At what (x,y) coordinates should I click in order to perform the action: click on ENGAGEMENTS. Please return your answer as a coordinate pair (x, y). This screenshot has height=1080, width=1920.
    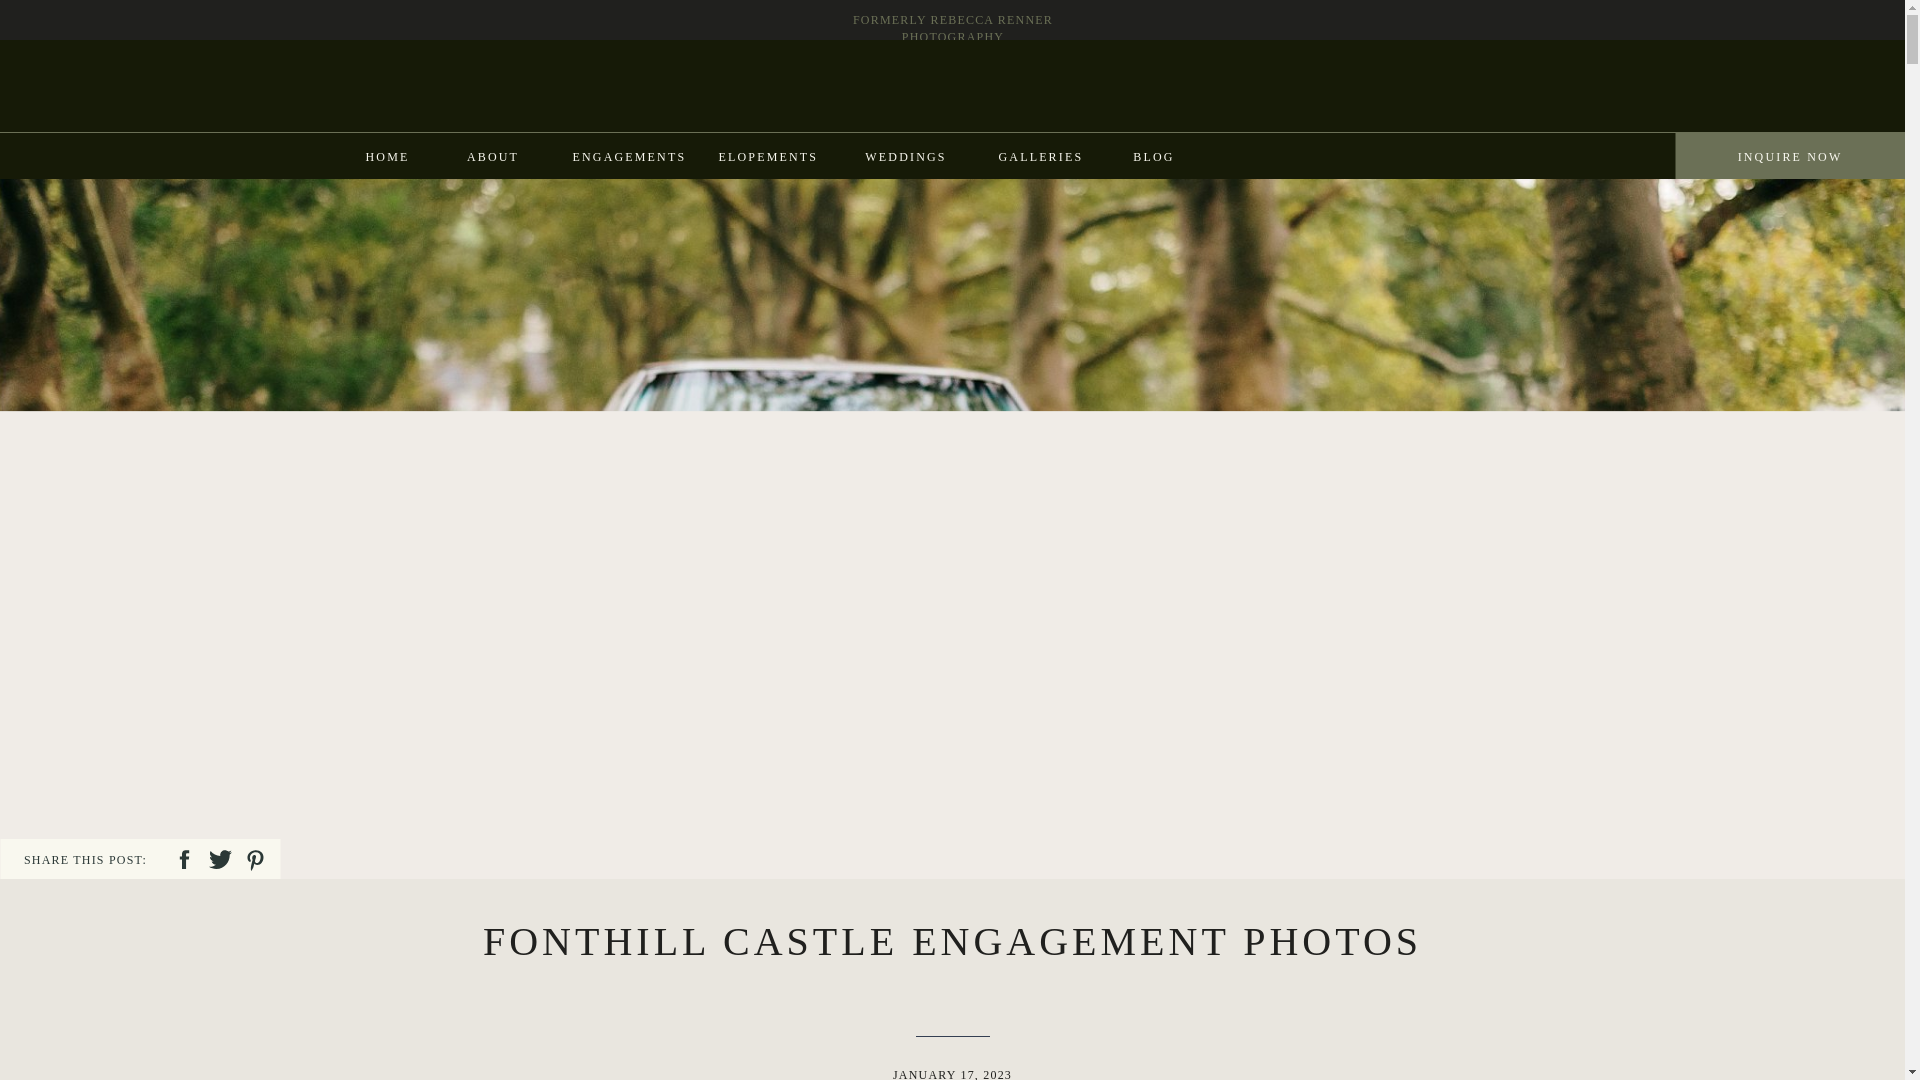
    Looking at the image, I should click on (626, 156).